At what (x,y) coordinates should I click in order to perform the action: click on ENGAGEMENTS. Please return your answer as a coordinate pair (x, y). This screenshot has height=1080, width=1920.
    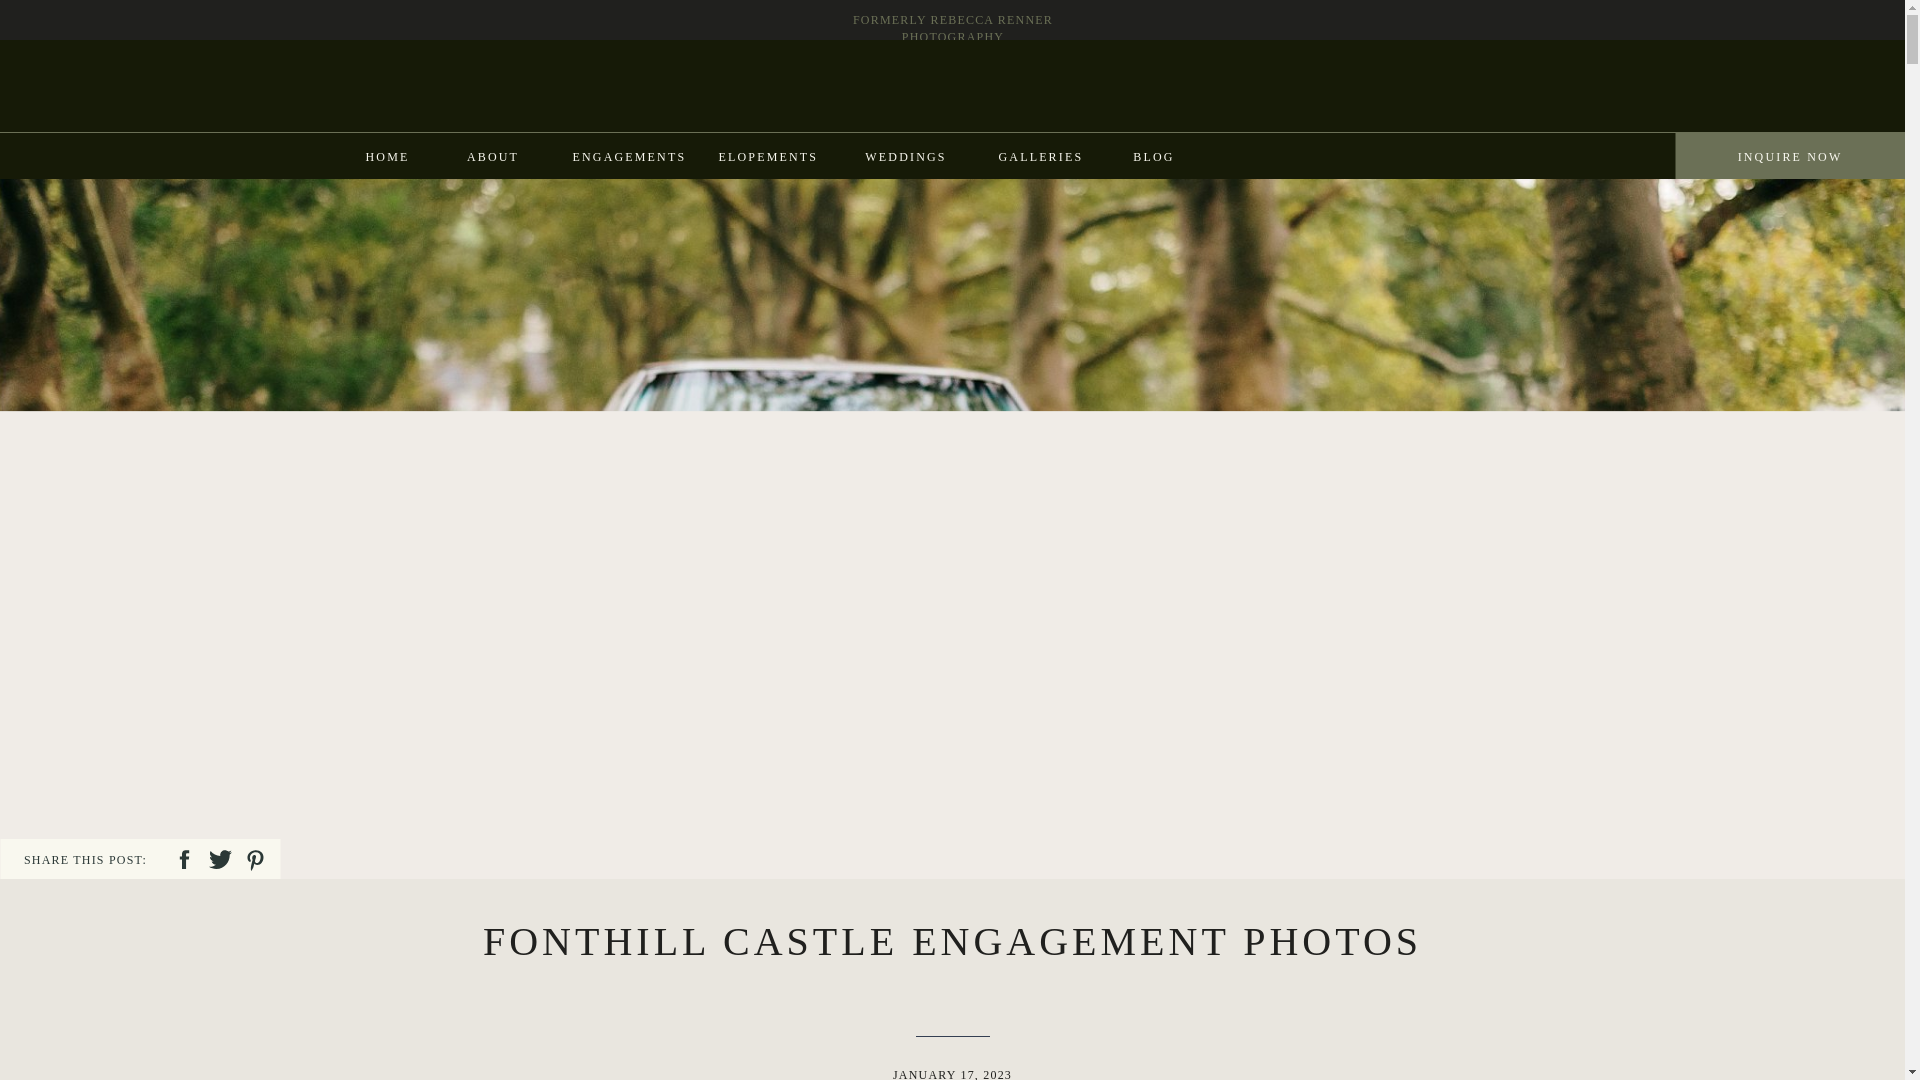
    Looking at the image, I should click on (626, 156).